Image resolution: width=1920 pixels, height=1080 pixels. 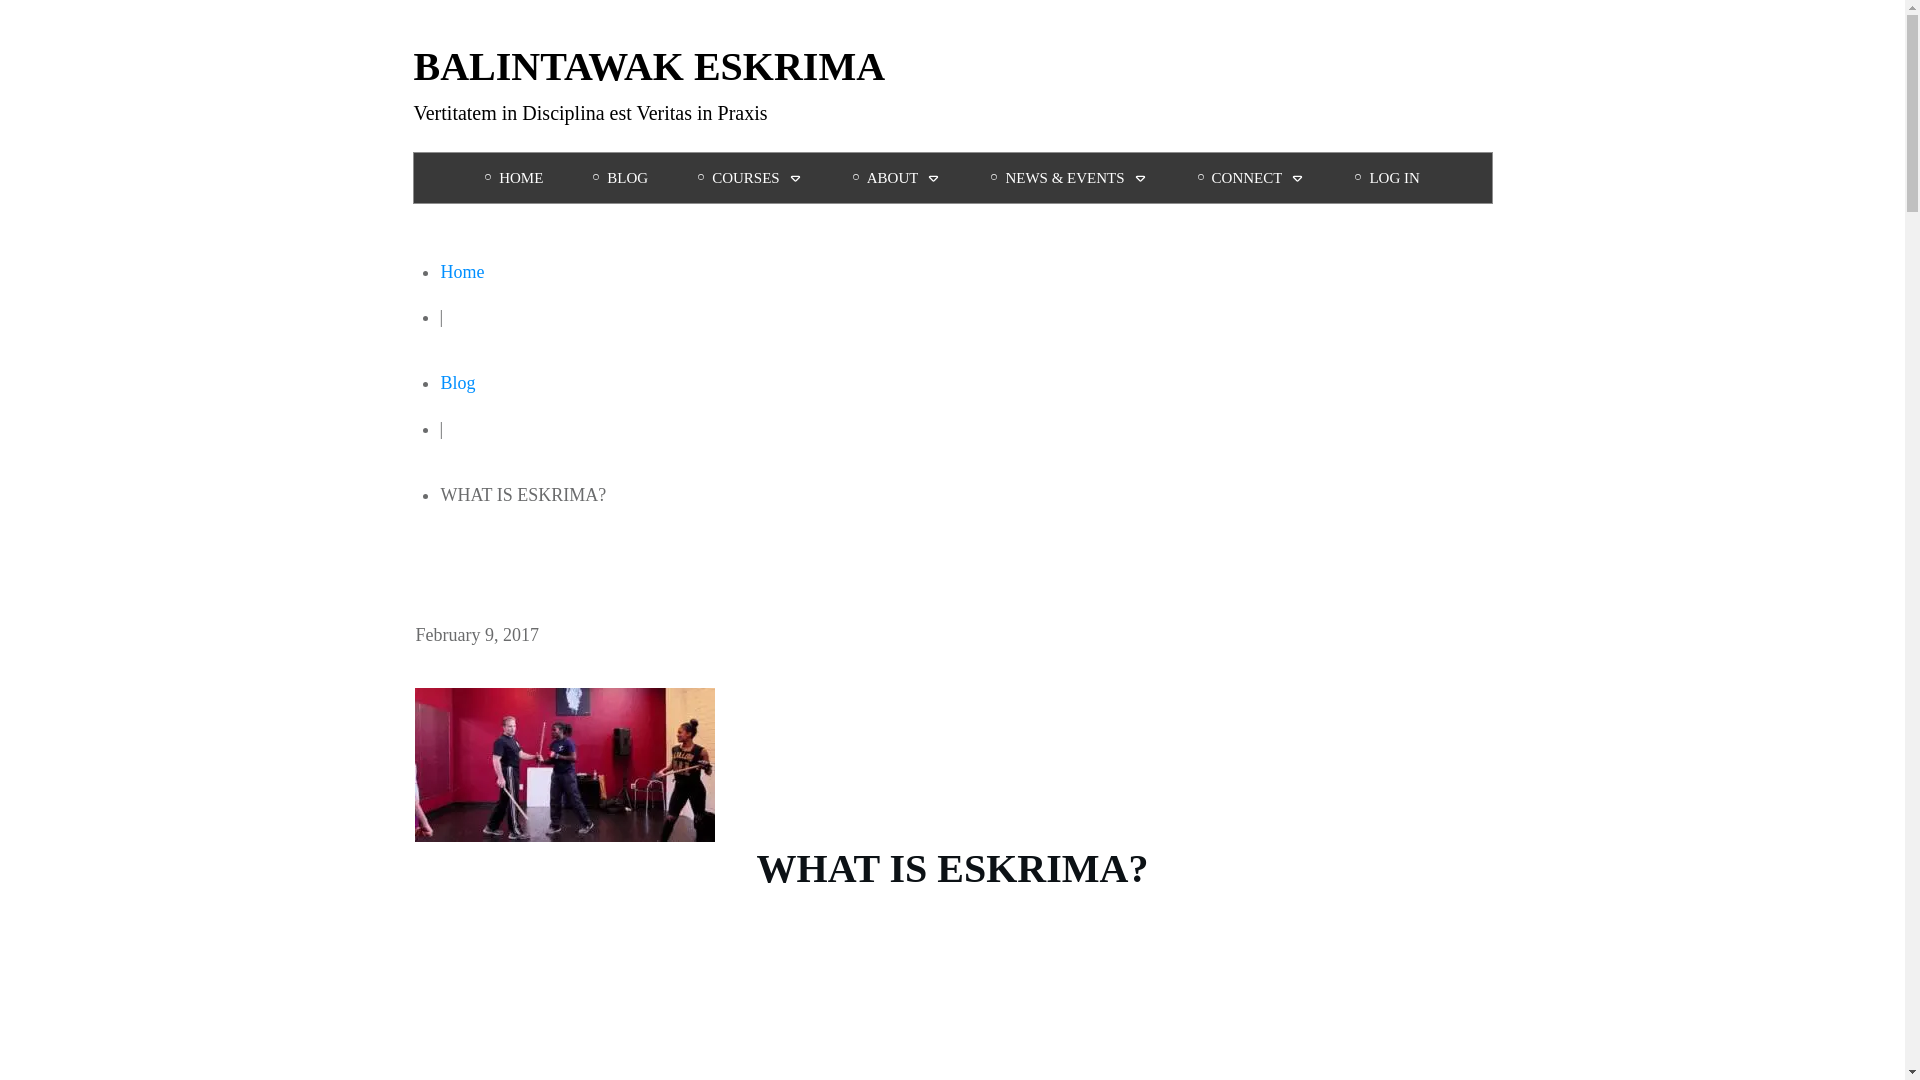 I want to click on CONNECT, so click(x=1252, y=178).